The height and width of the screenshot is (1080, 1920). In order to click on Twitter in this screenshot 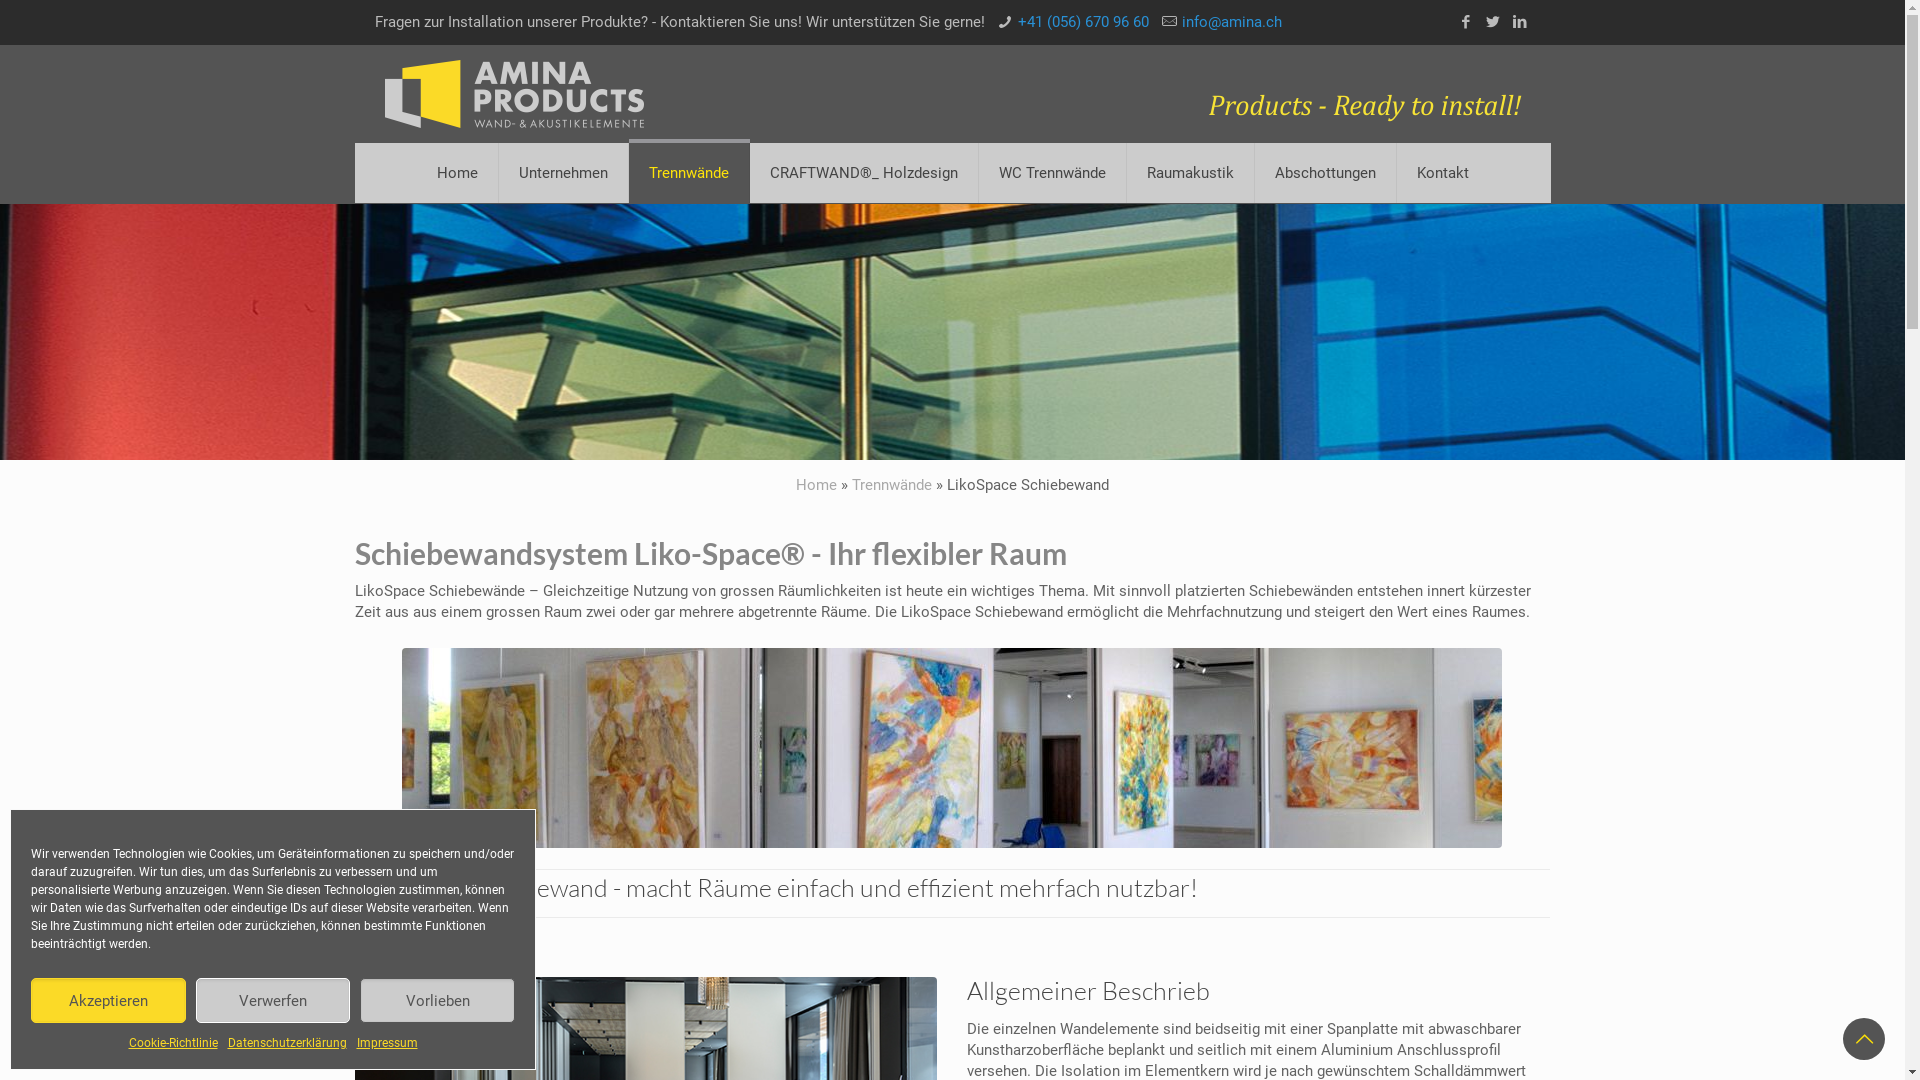, I will do `click(1492, 22)`.